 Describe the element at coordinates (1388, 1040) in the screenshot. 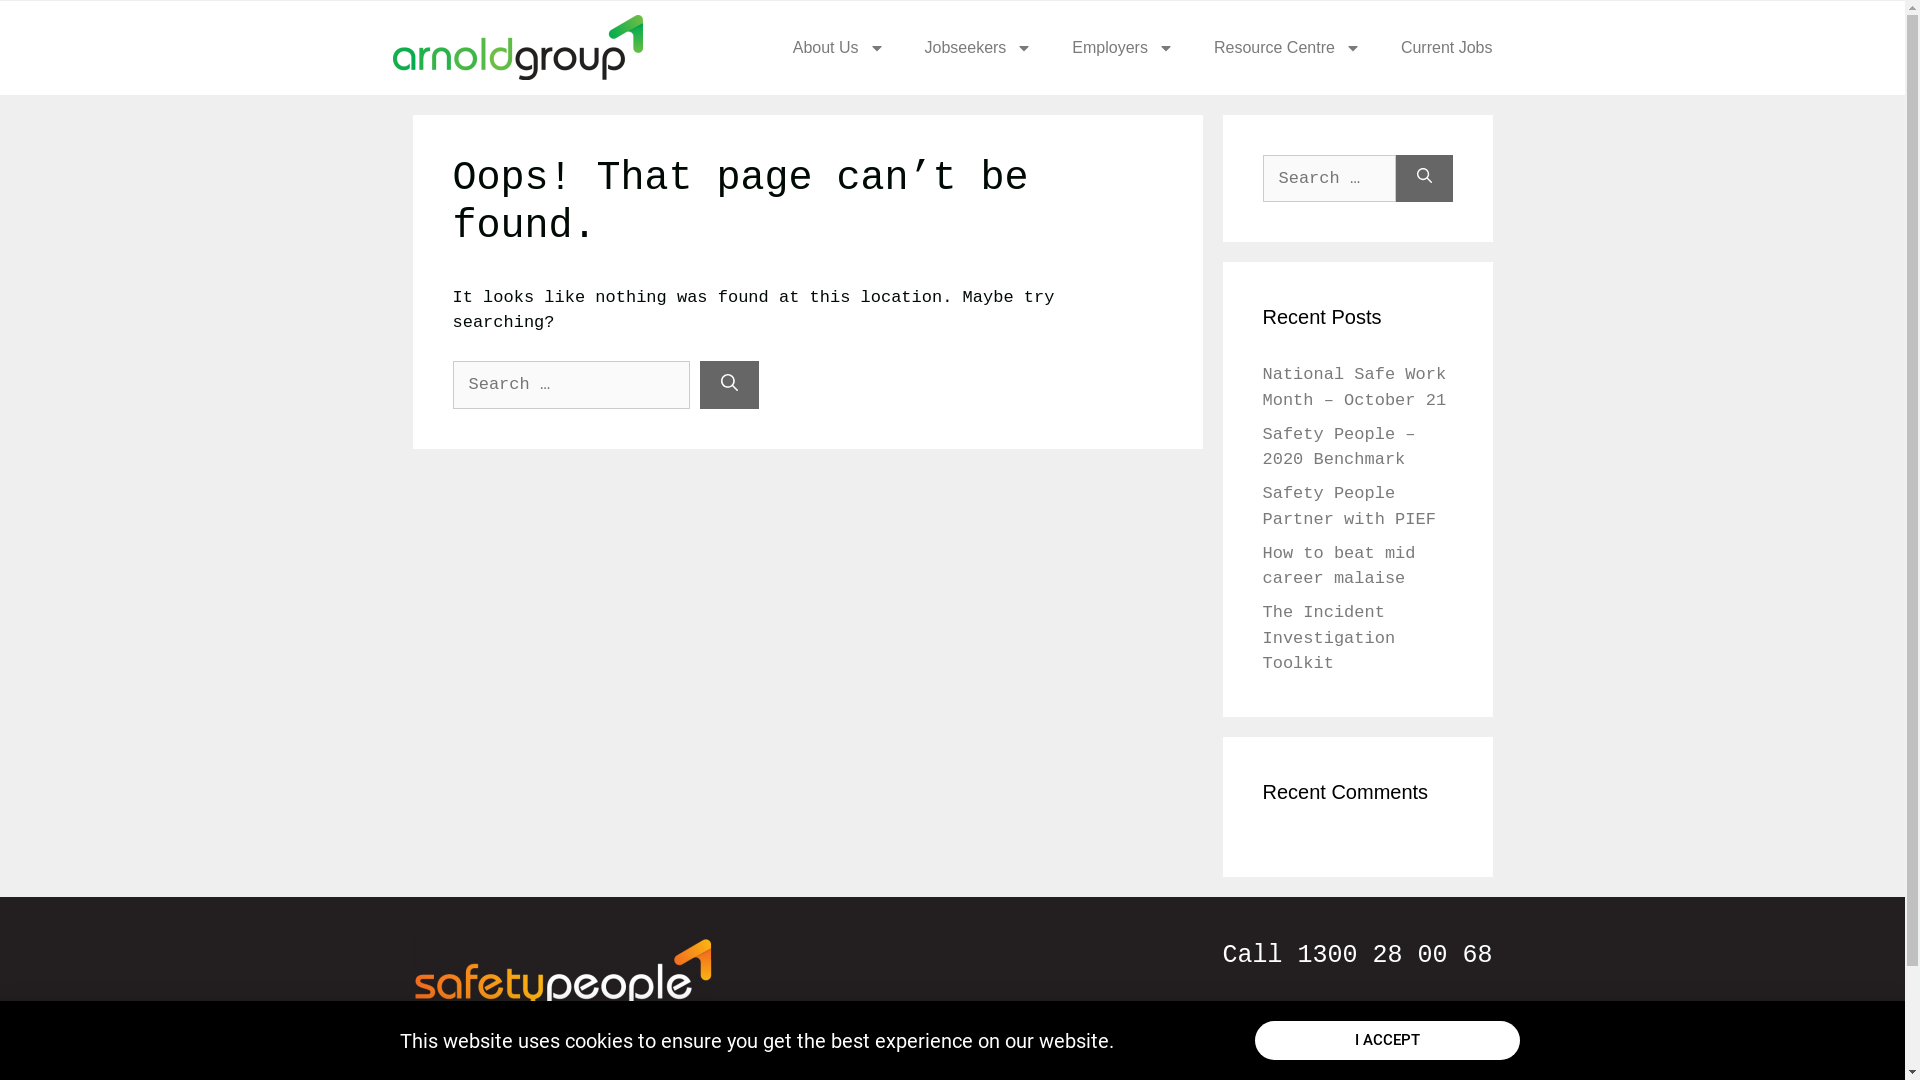

I see `I ACCEPT` at that location.